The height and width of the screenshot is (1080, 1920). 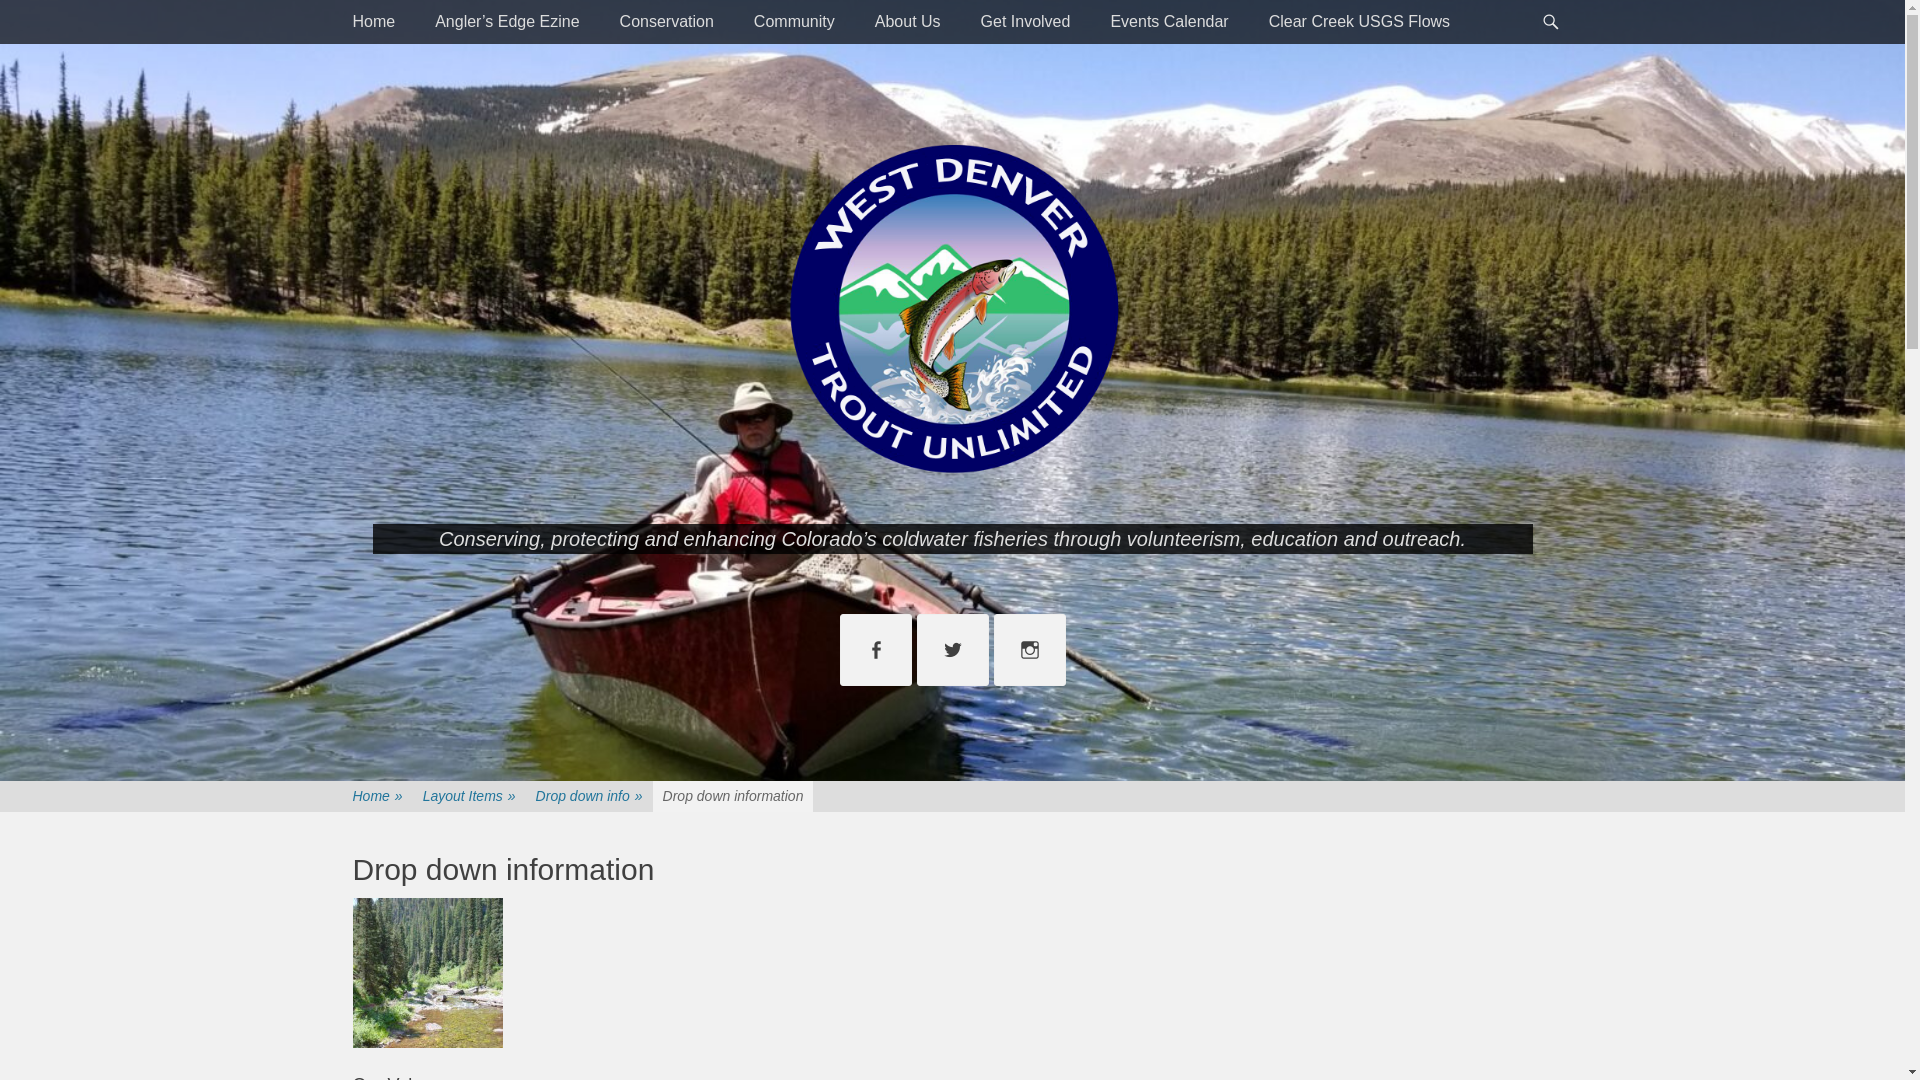 What do you see at coordinates (373, 22) in the screenshot?
I see `Home` at bounding box center [373, 22].